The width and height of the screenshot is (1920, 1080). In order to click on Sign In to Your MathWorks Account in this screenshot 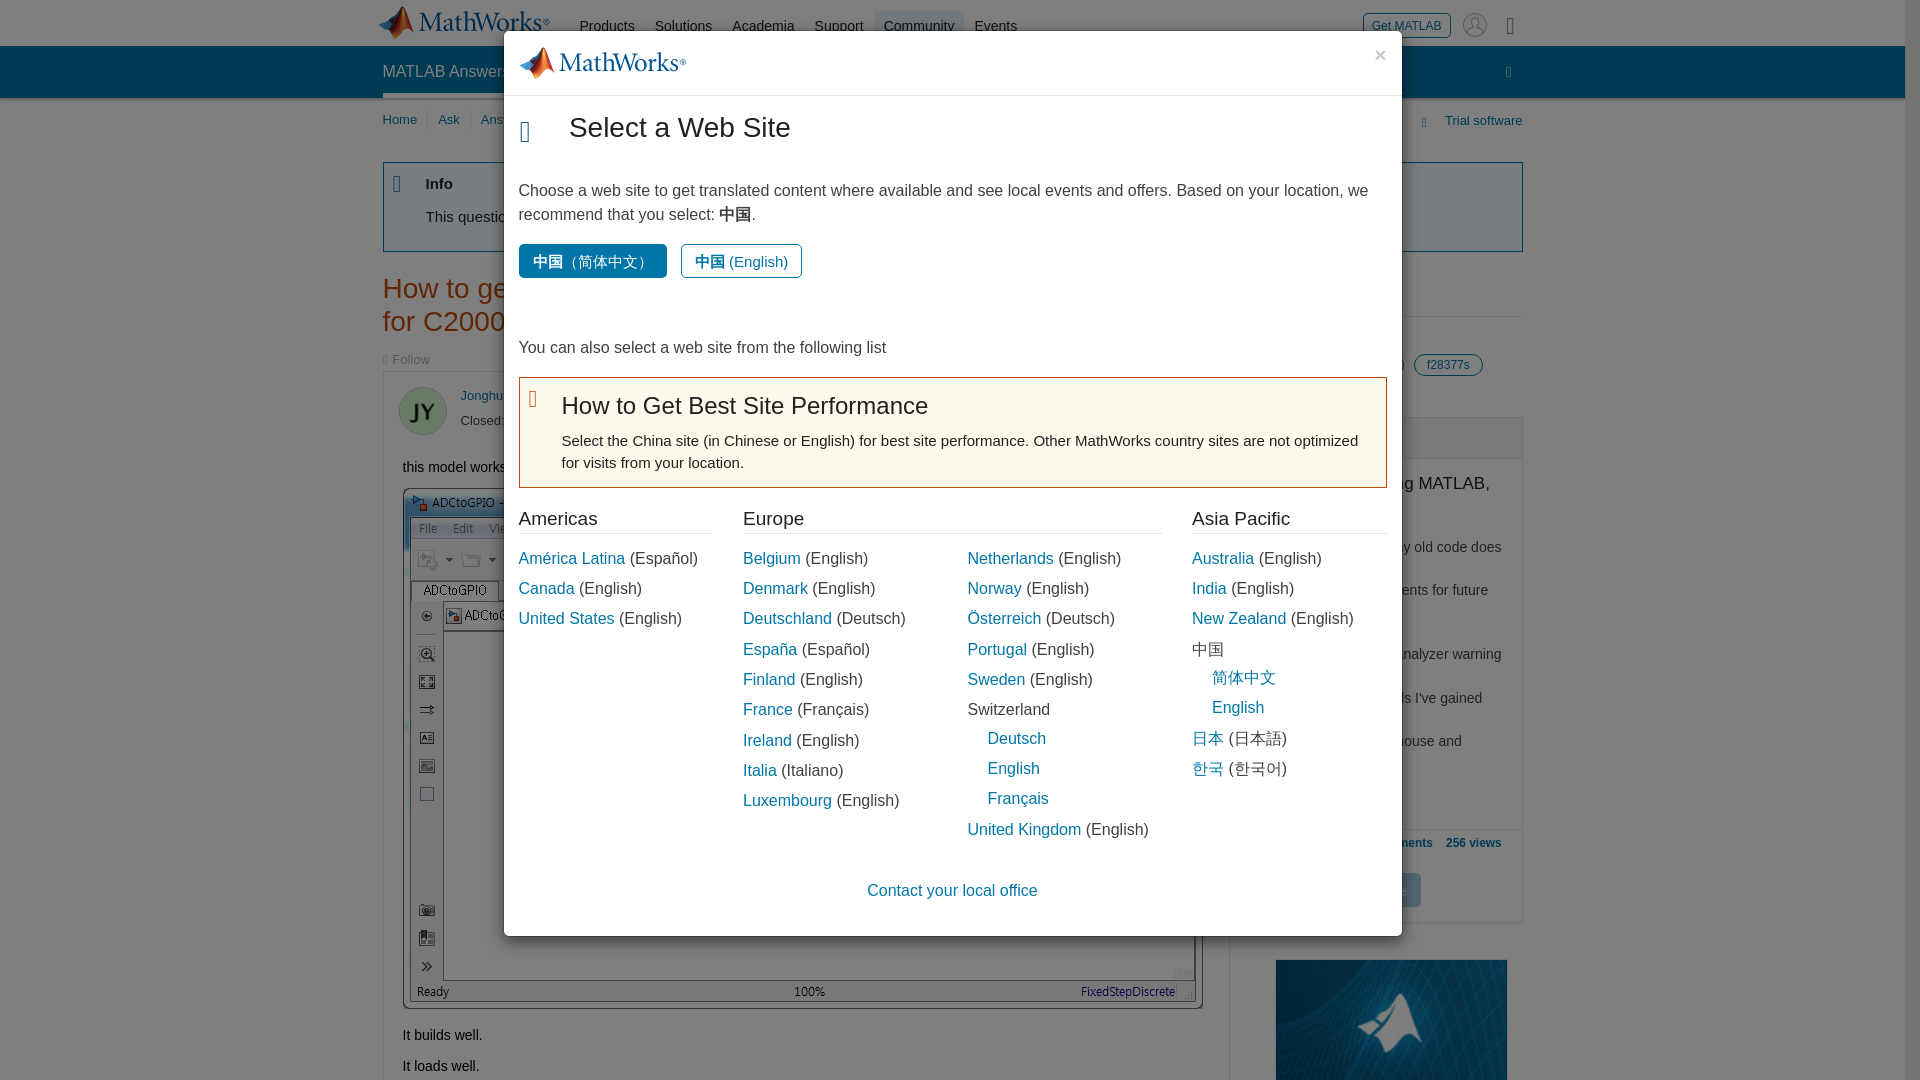, I will do `click(1474, 24)`.